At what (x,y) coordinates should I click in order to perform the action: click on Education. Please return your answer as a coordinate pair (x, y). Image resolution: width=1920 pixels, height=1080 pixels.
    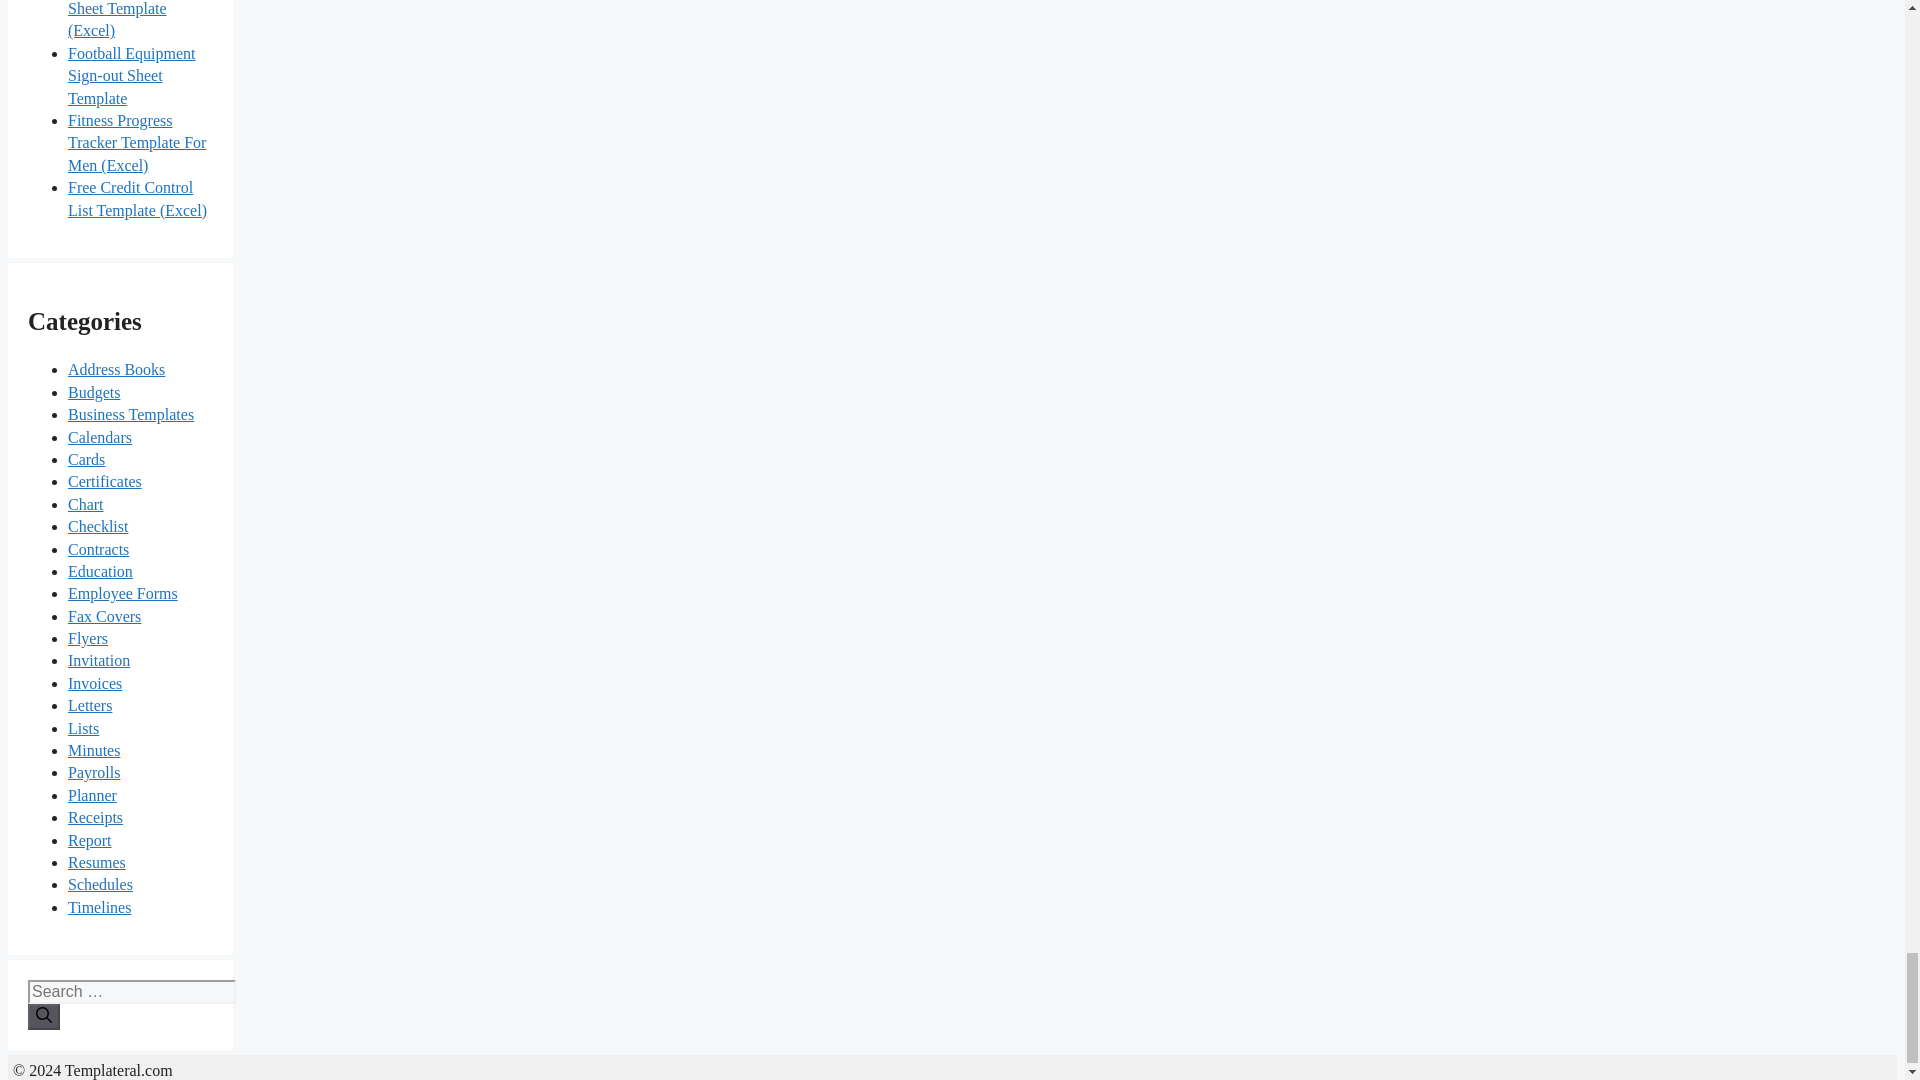
    Looking at the image, I should click on (100, 570).